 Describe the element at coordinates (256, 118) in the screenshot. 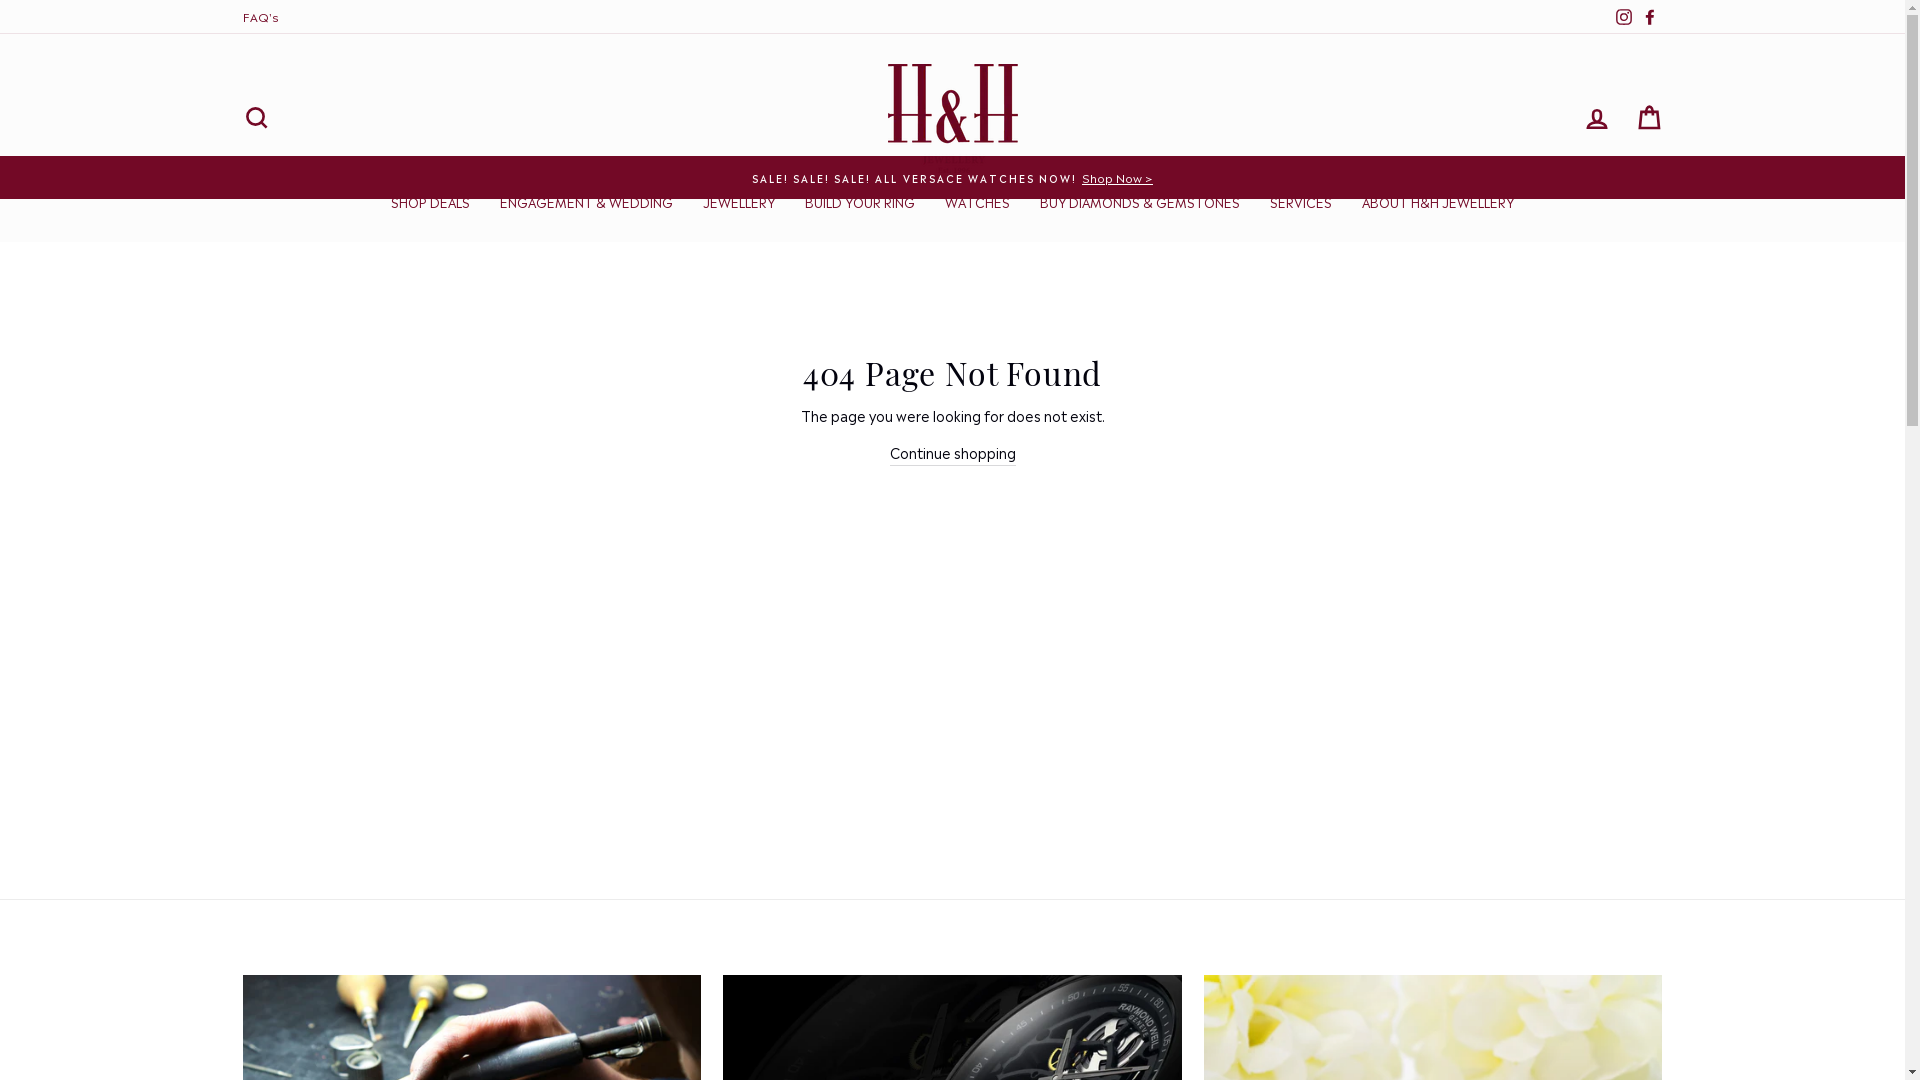

I see `Search` at that location.